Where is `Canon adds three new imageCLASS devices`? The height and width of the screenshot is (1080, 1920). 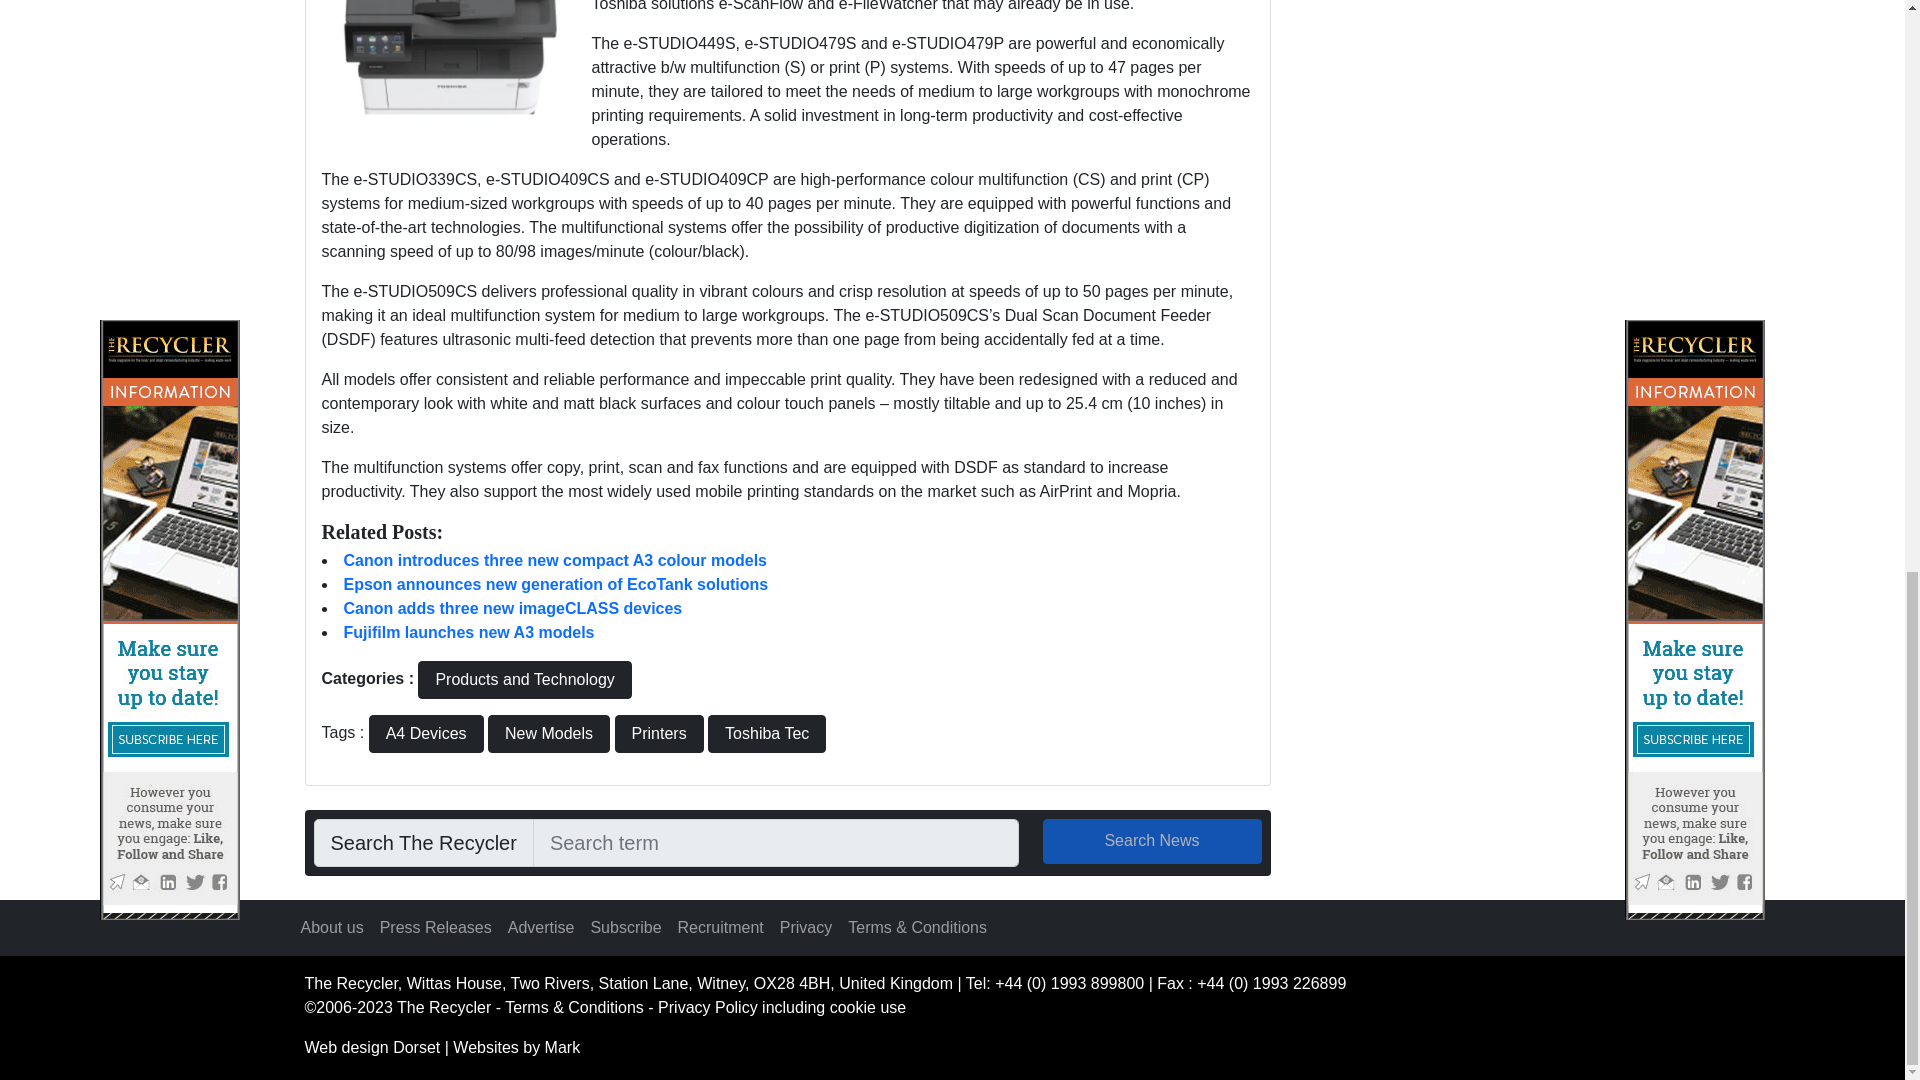
Canon adds three new imageCLASS devices is located at coordinates (513, 608).